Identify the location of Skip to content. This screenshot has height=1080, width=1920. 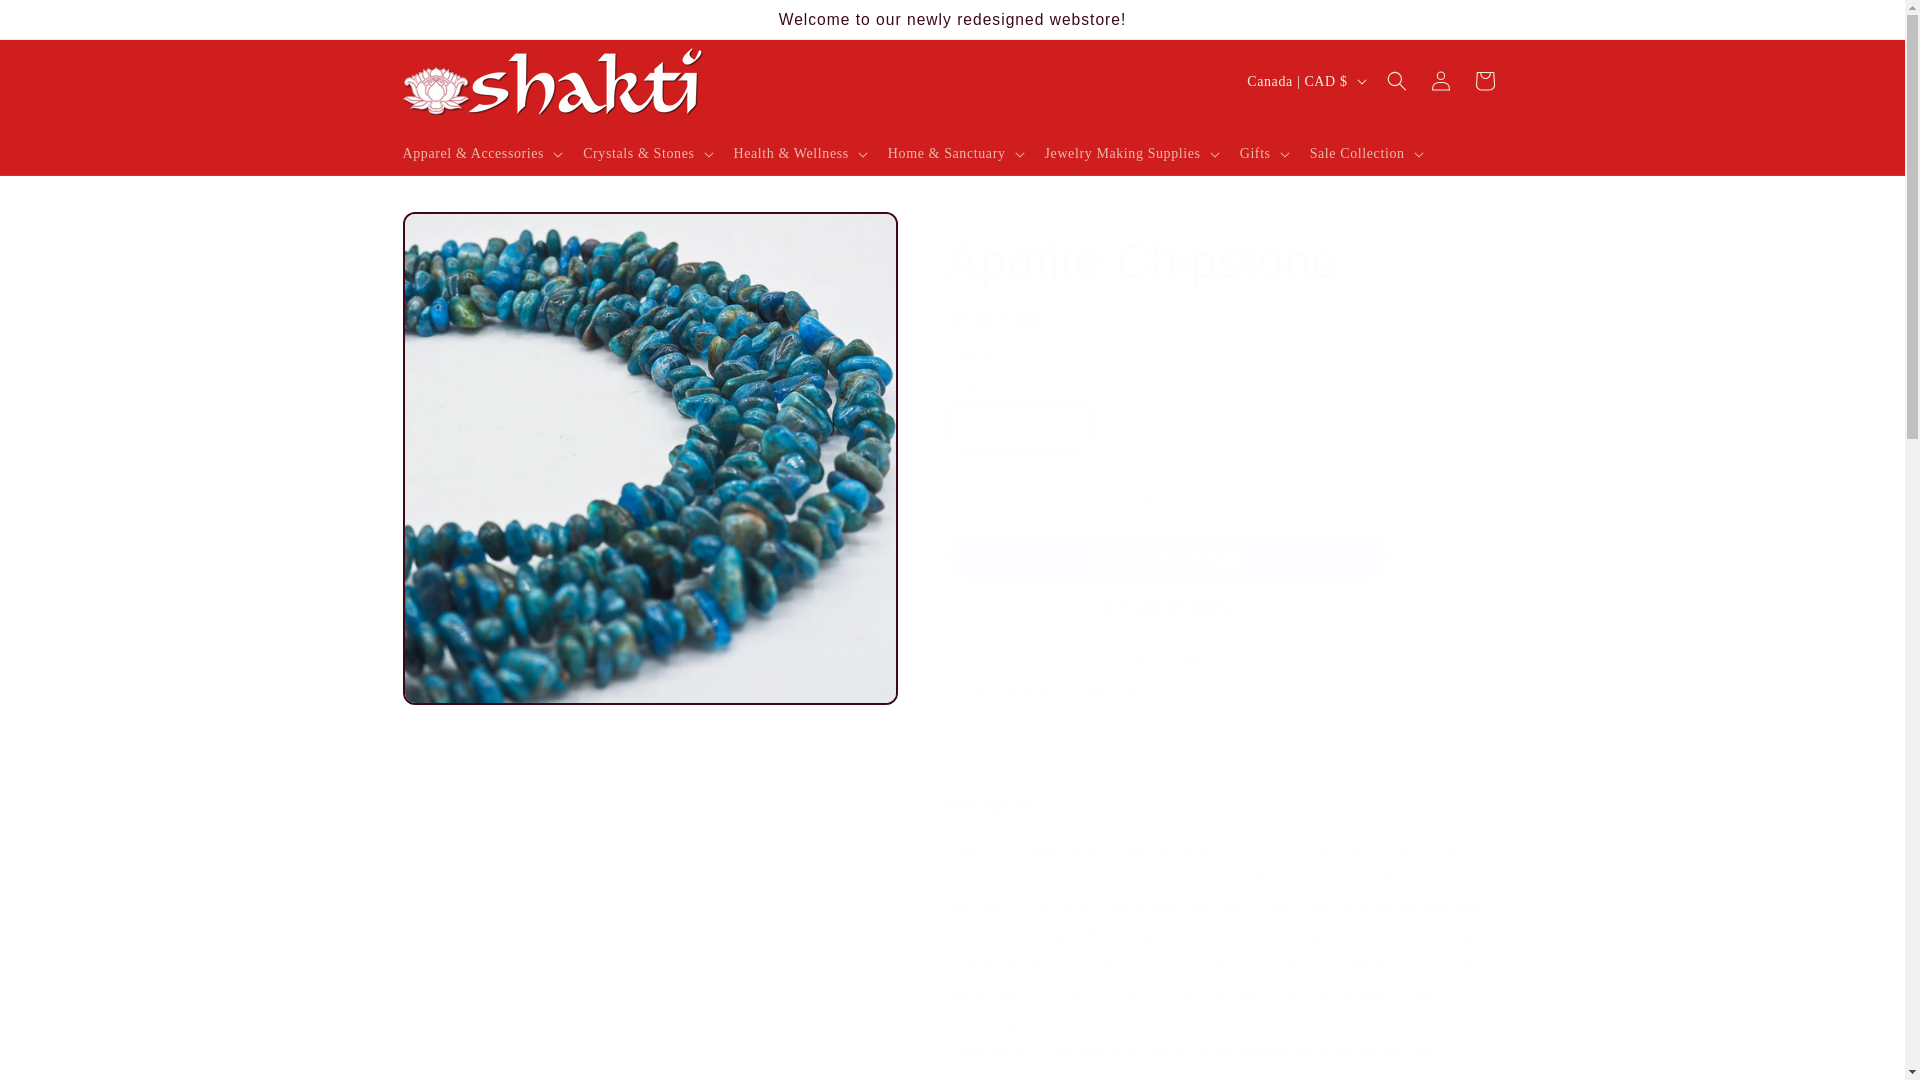
(61, 24).